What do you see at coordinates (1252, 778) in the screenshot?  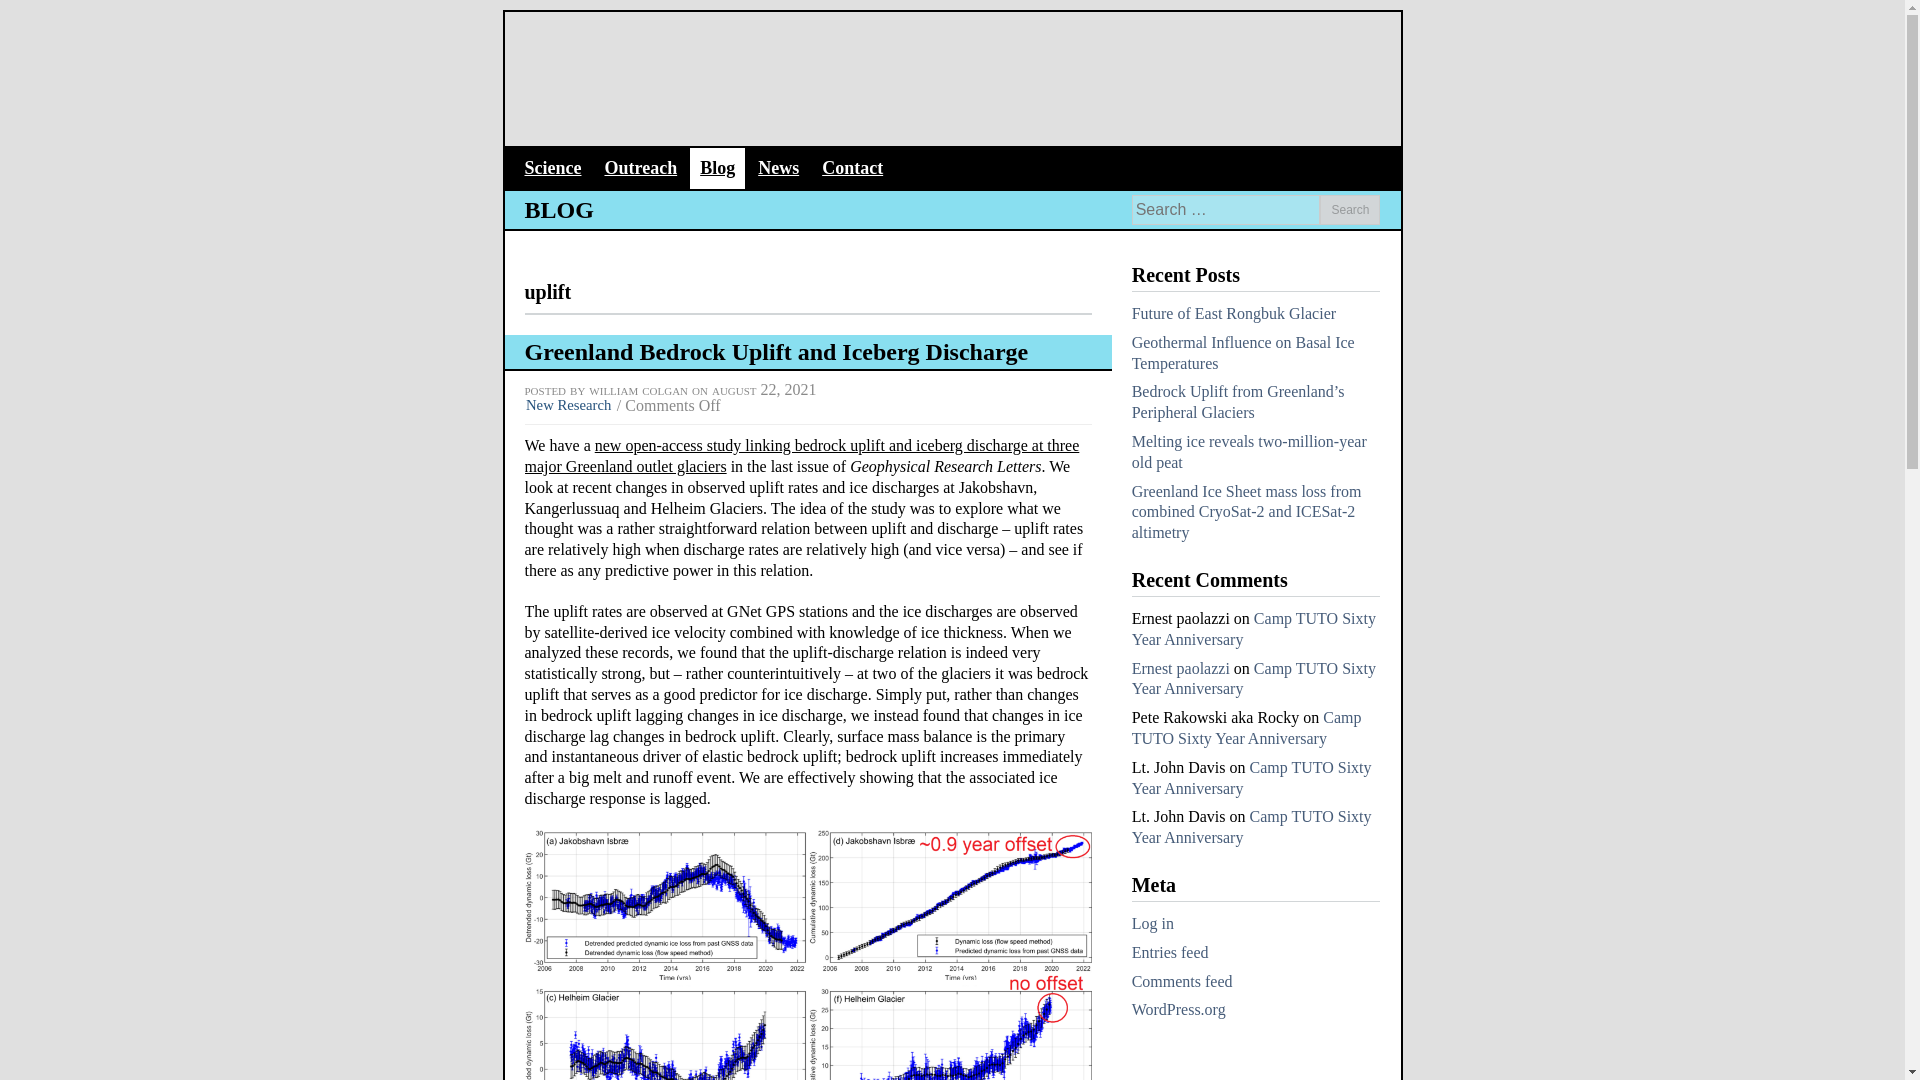 I see `Camp TUTO Sixty Year Anniversary` at bounding box center [1252, 778].